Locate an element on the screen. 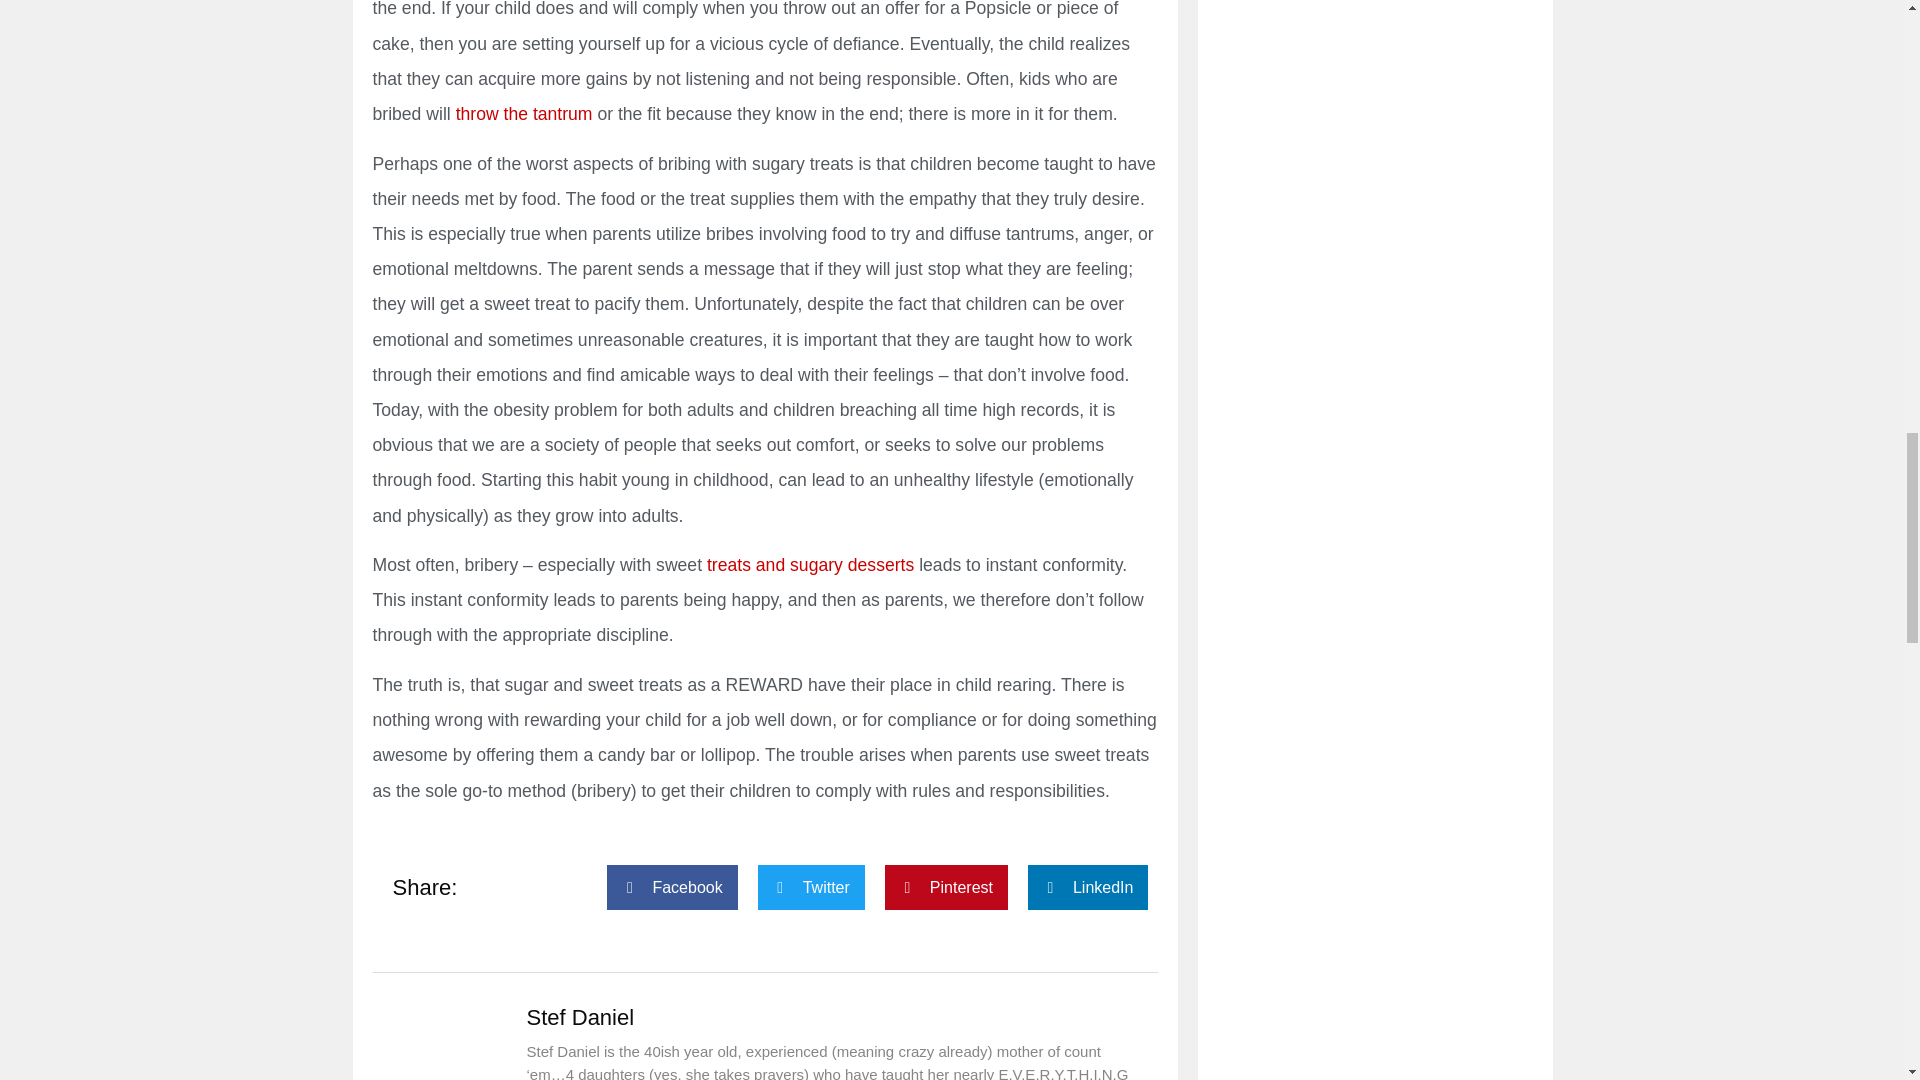  Tantrums - A Defiant Child is located at coordinates (524, 114).